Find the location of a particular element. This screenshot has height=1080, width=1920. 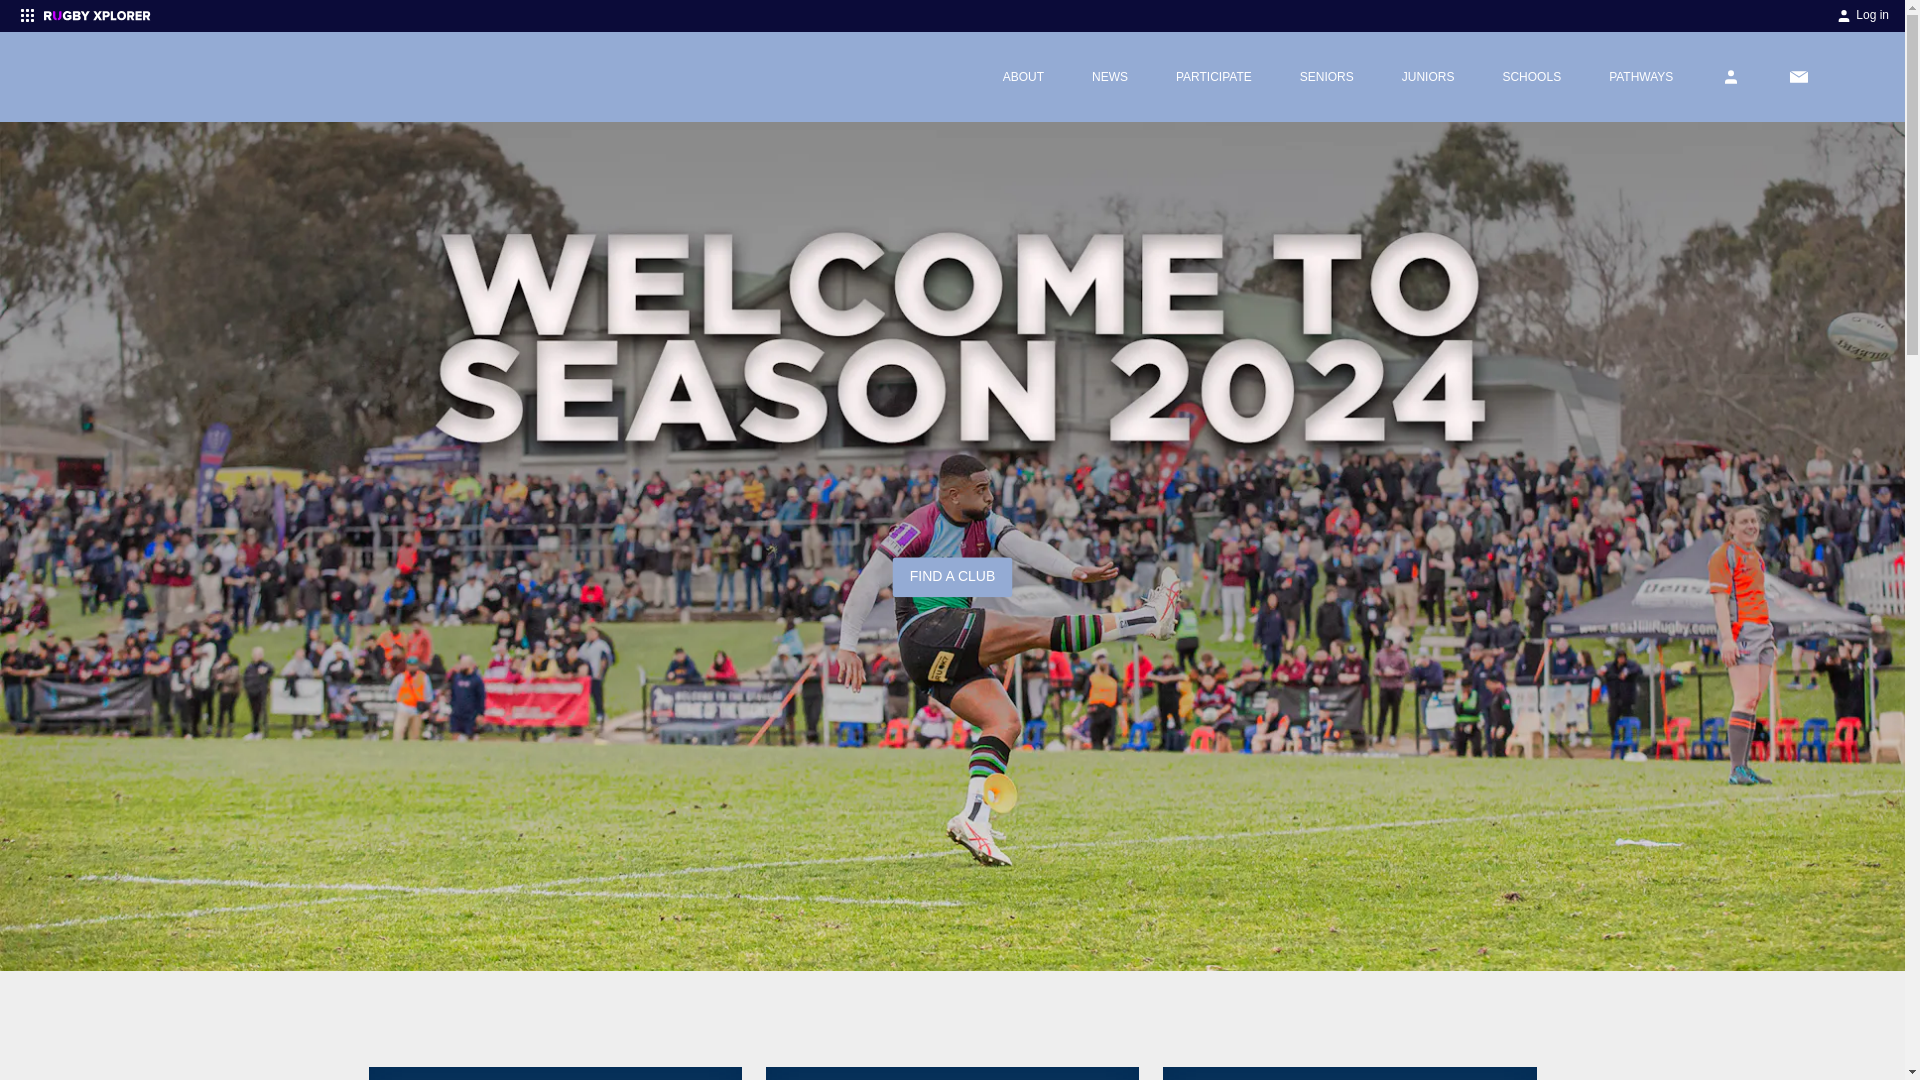

email is located at coordinates (1798, 77).